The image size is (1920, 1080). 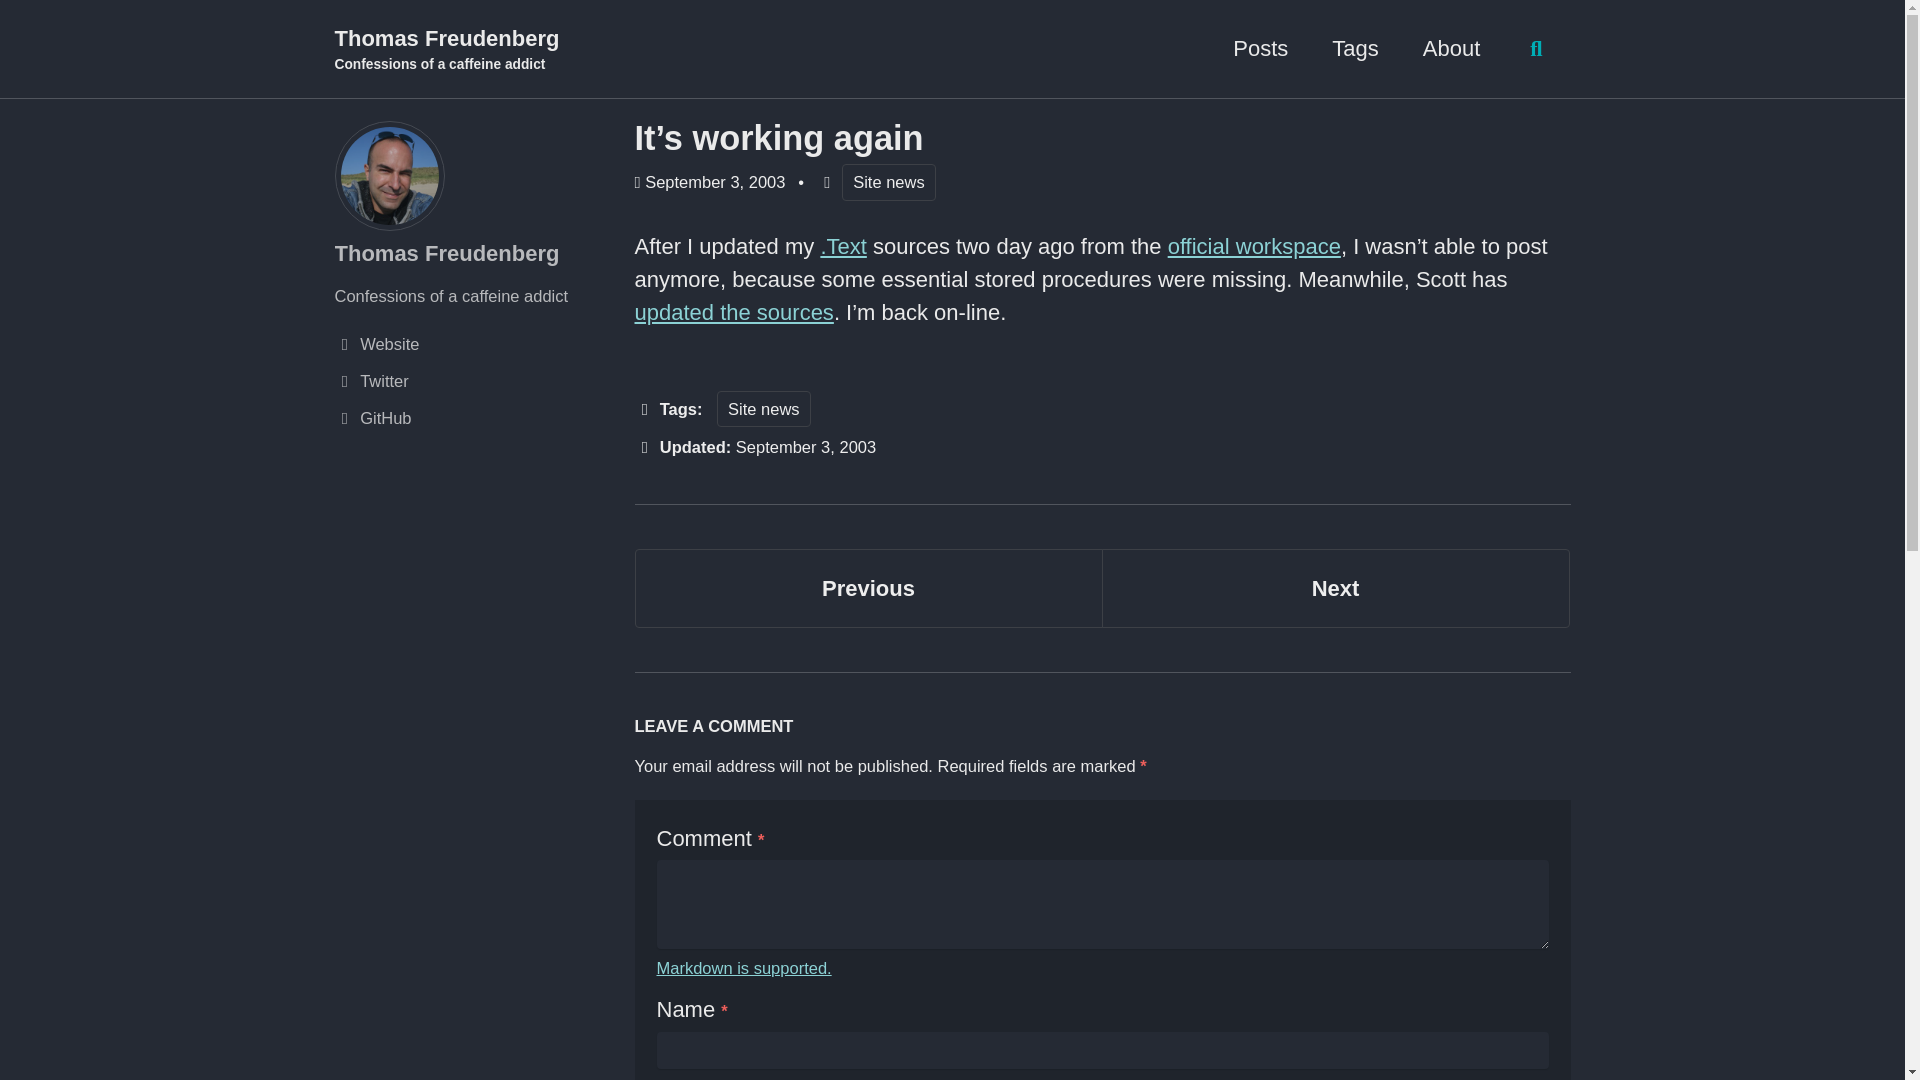 I want to click on updated the sources, so click(x=1254, y=246).